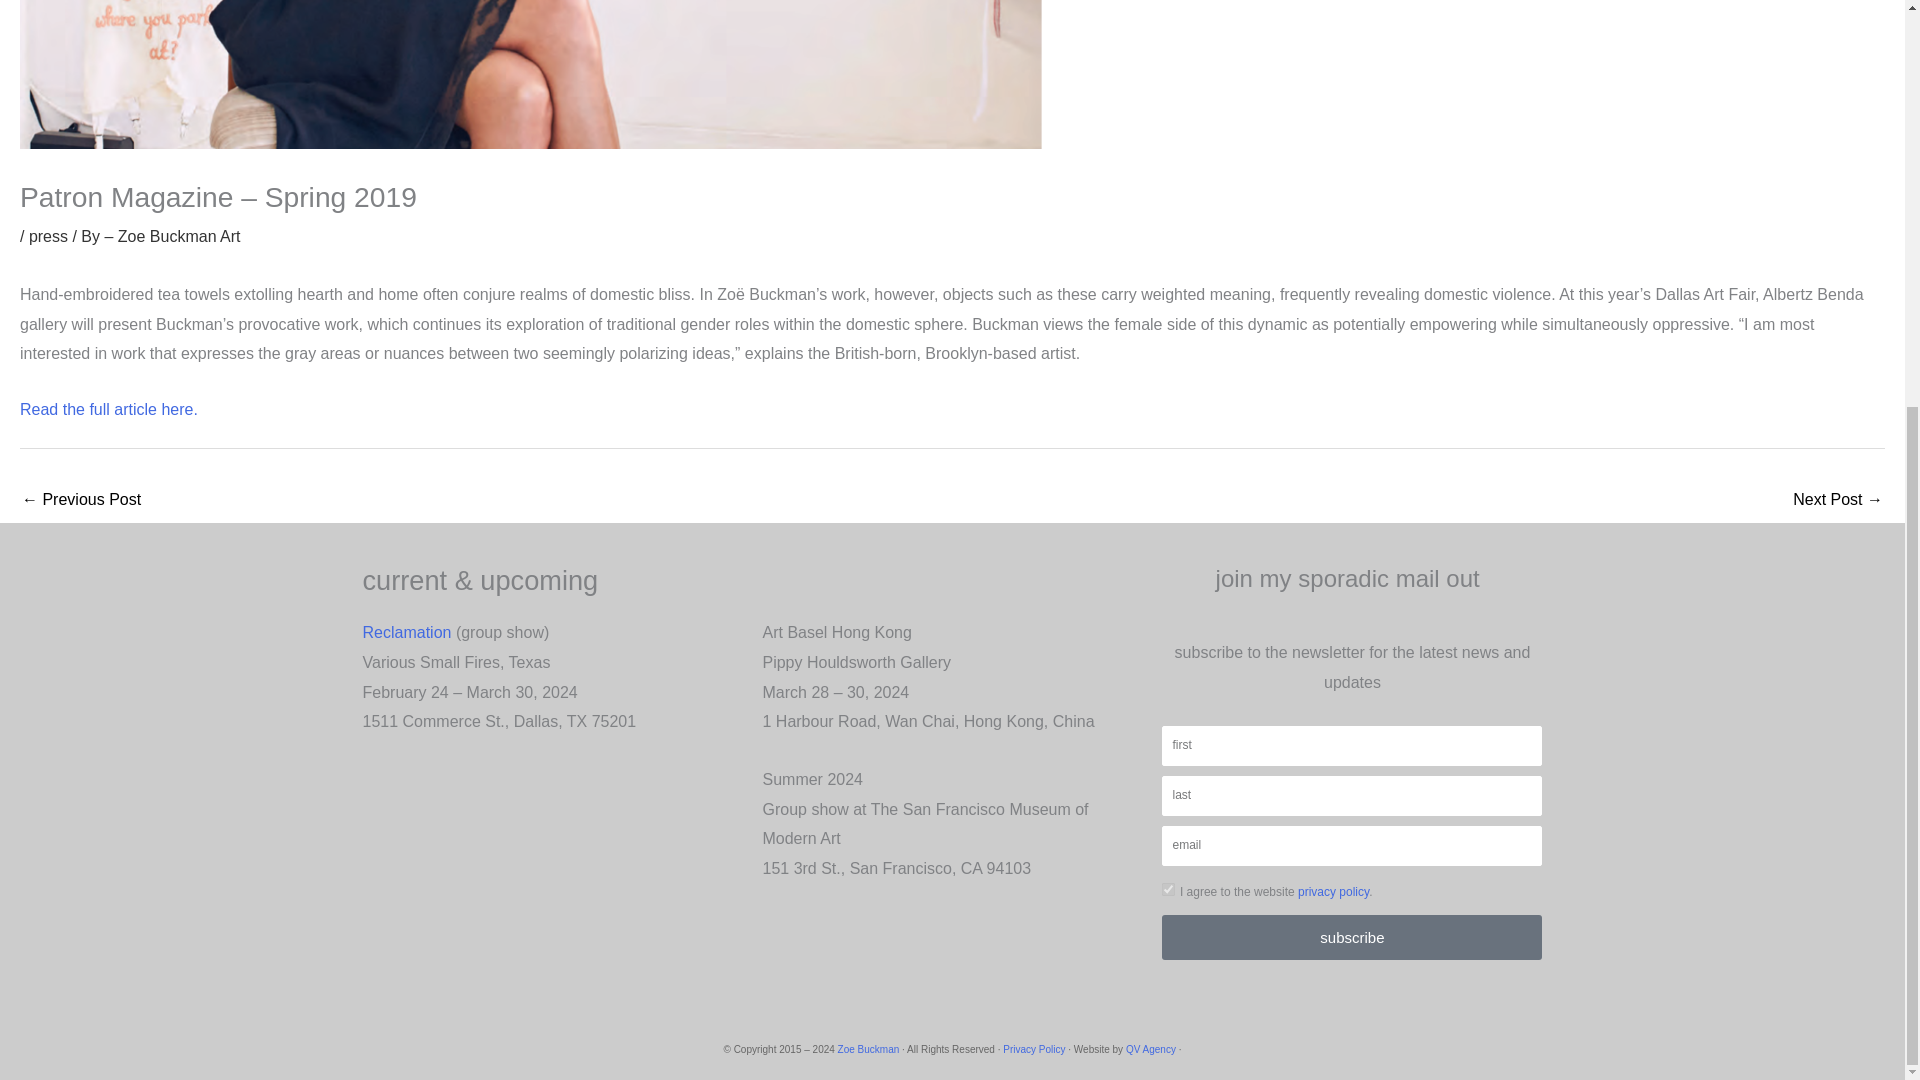  I want to click on on, so click(1168, 890).